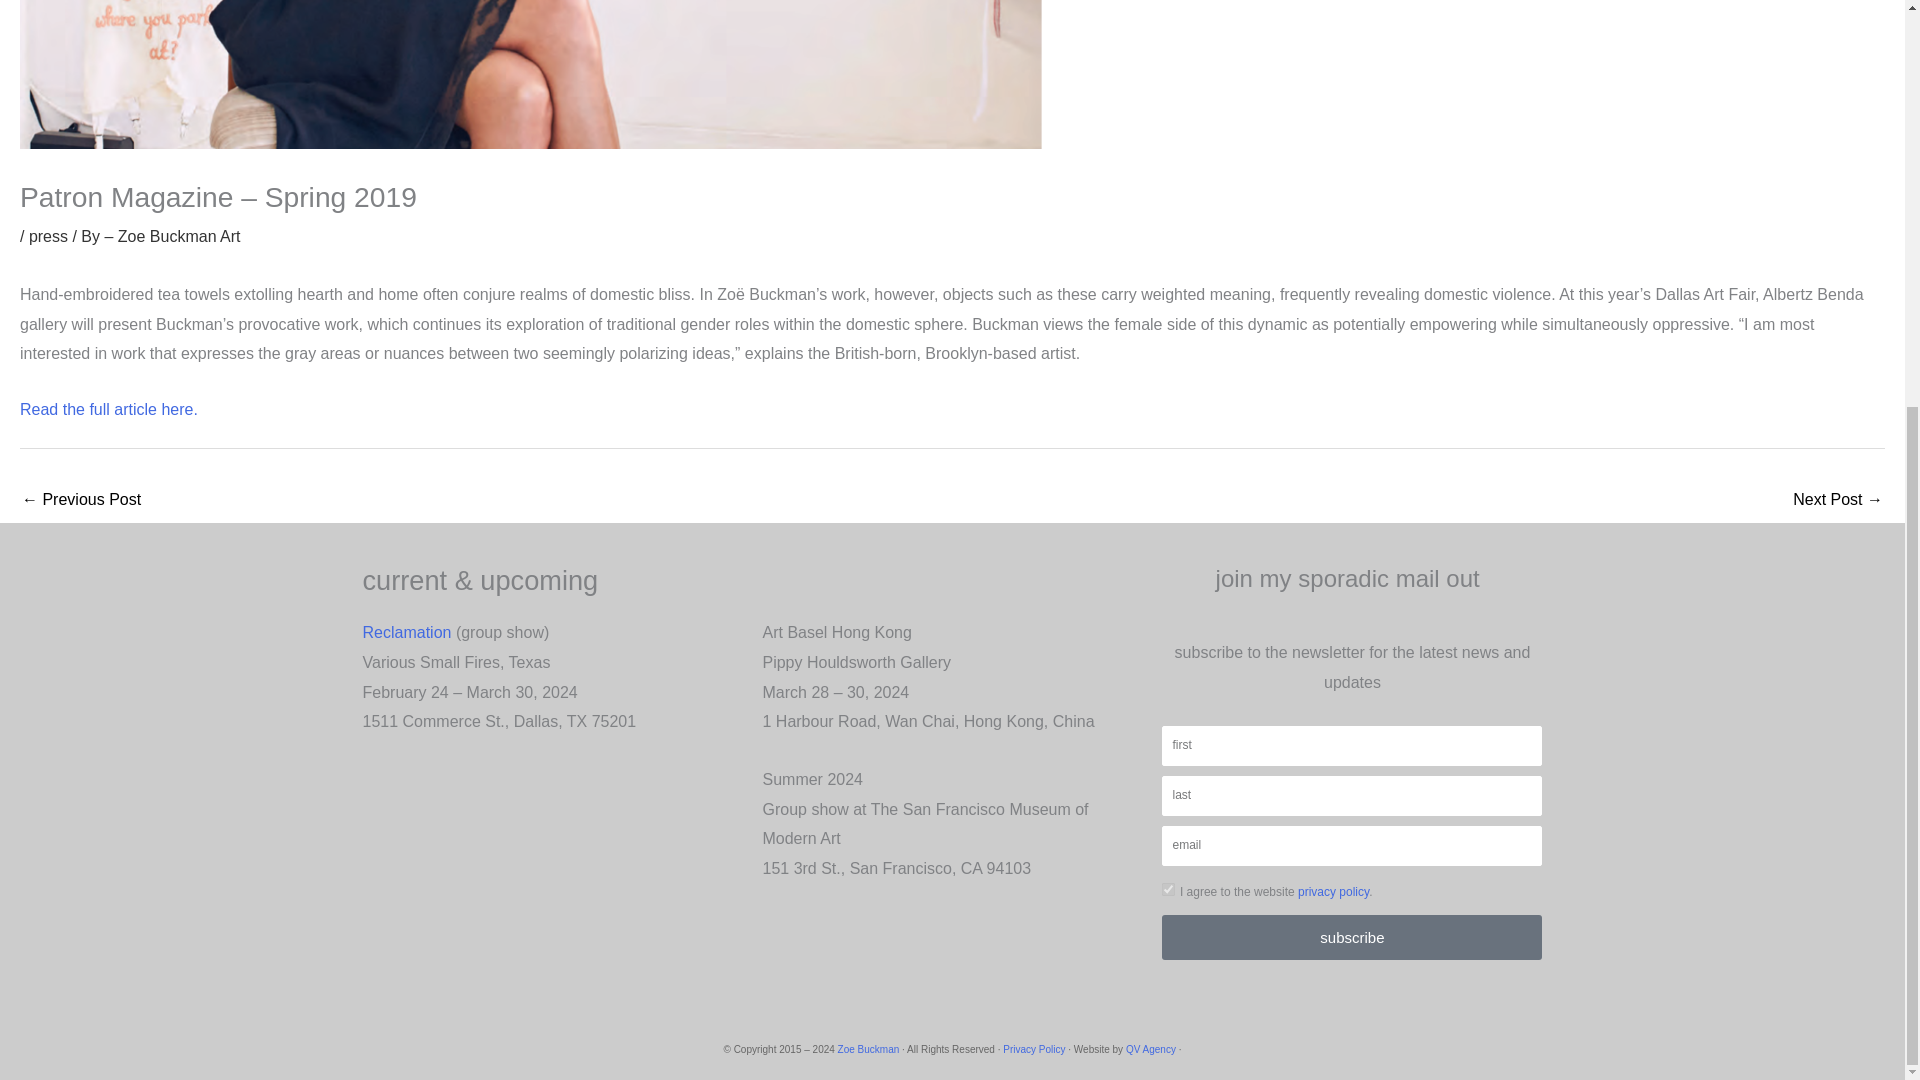  I want to click on on, so click(1168, 890).